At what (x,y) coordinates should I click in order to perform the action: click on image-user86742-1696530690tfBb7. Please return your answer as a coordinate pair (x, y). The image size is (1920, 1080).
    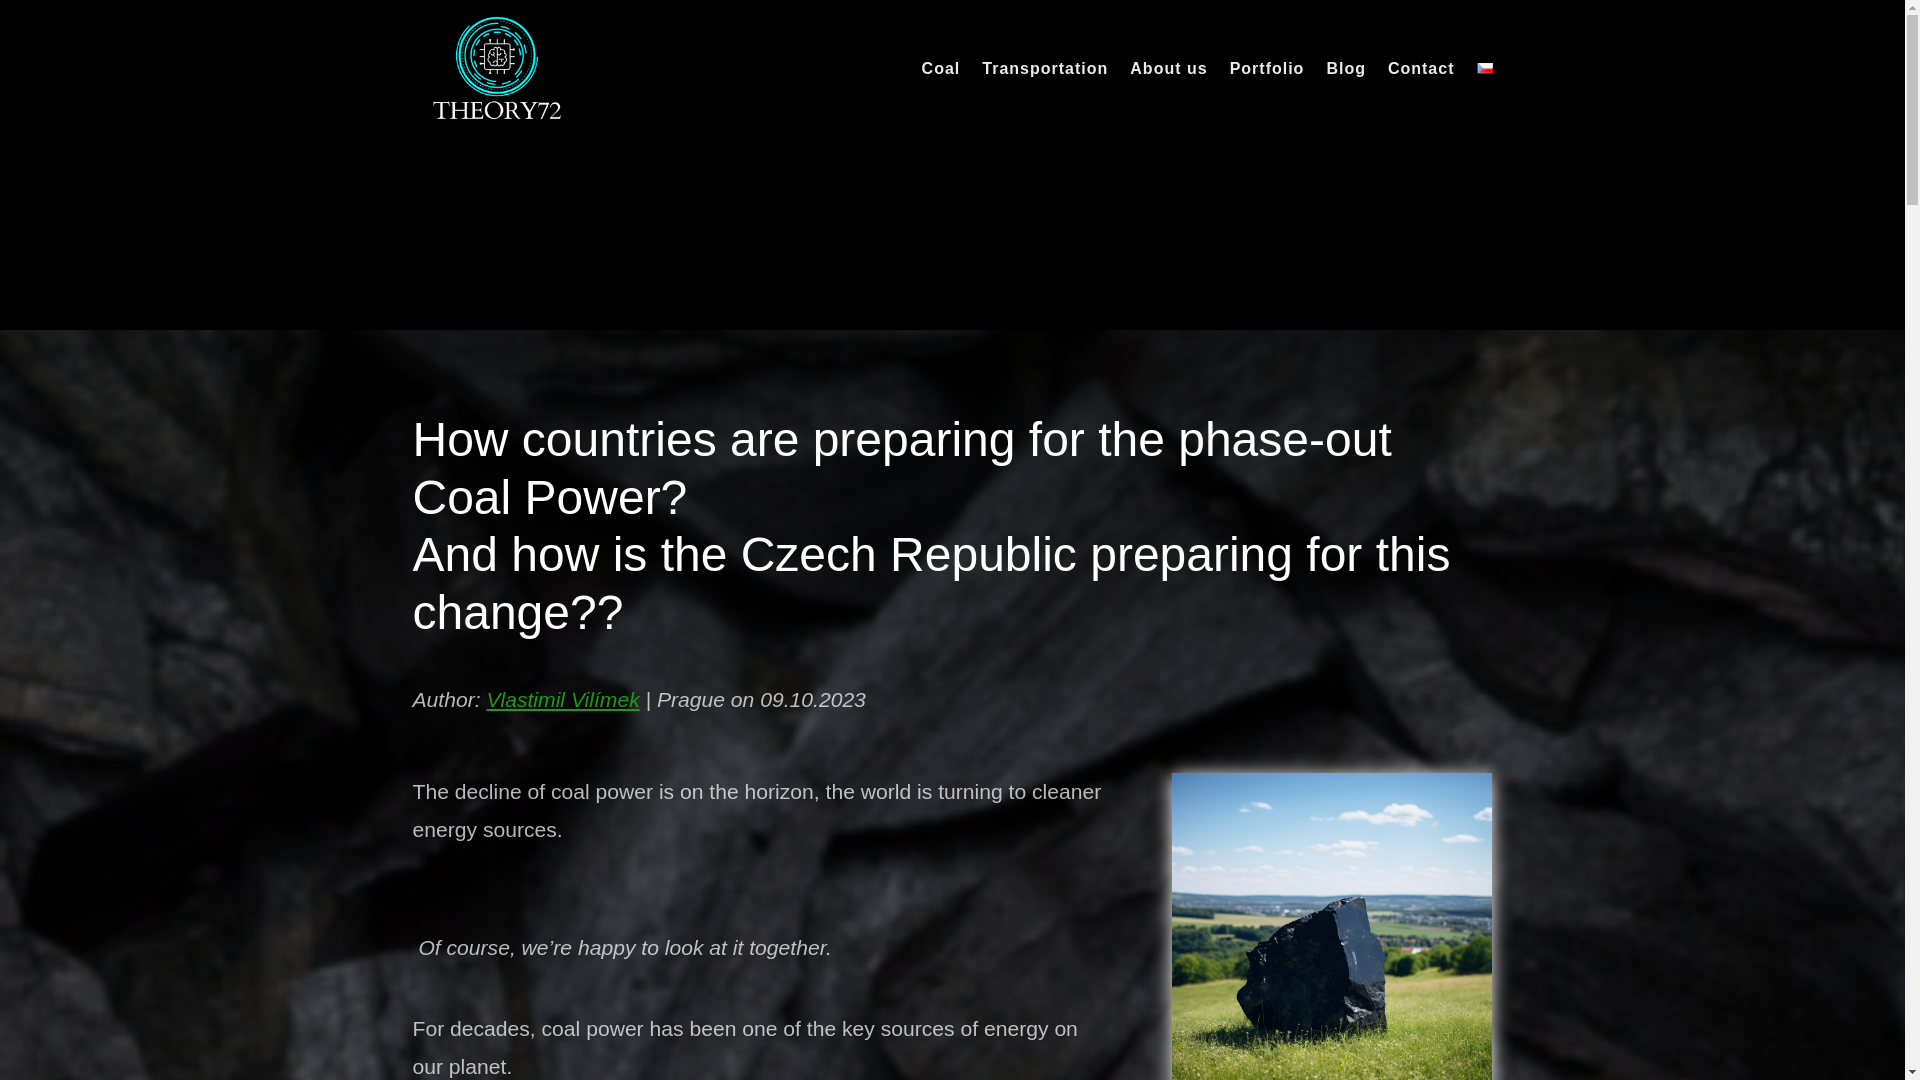
    Looking at the image, I should click on (1331, 926).